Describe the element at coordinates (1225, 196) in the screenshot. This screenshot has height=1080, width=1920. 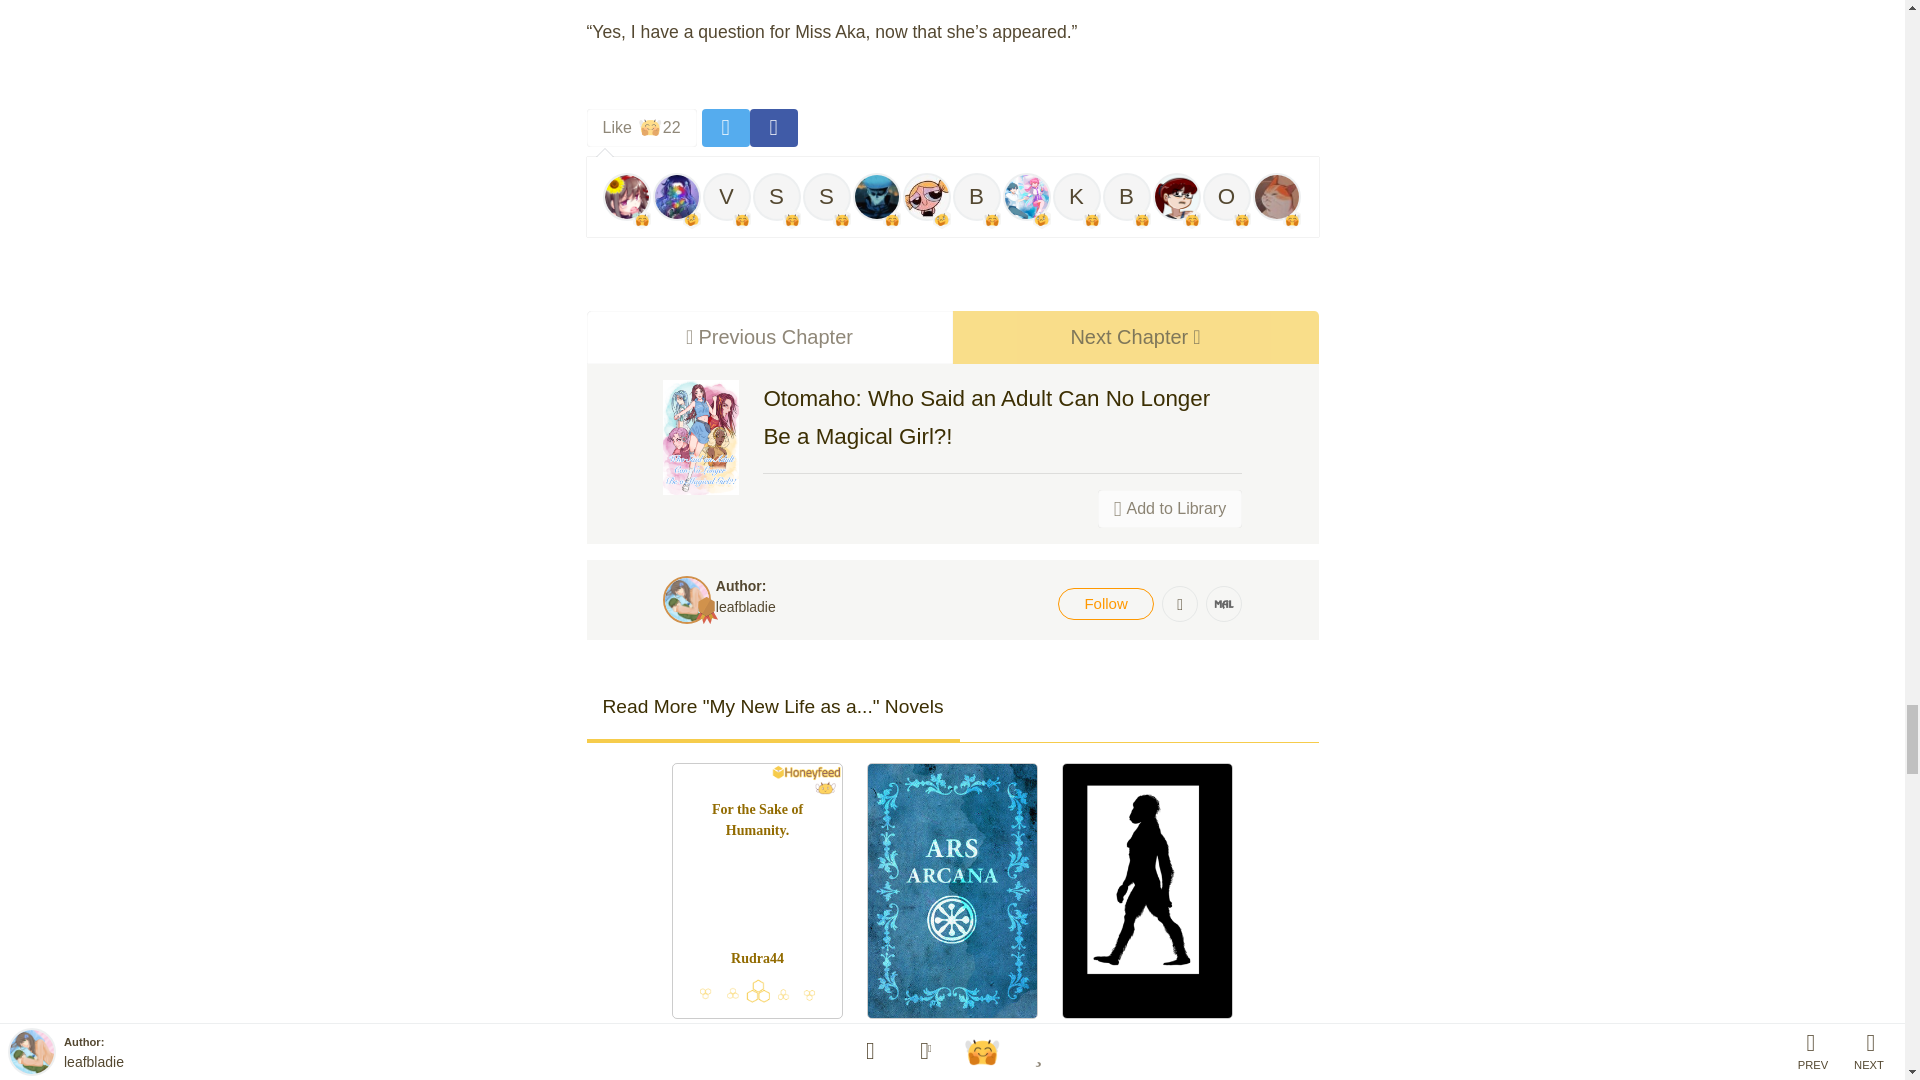
I see `Odette` at that location.